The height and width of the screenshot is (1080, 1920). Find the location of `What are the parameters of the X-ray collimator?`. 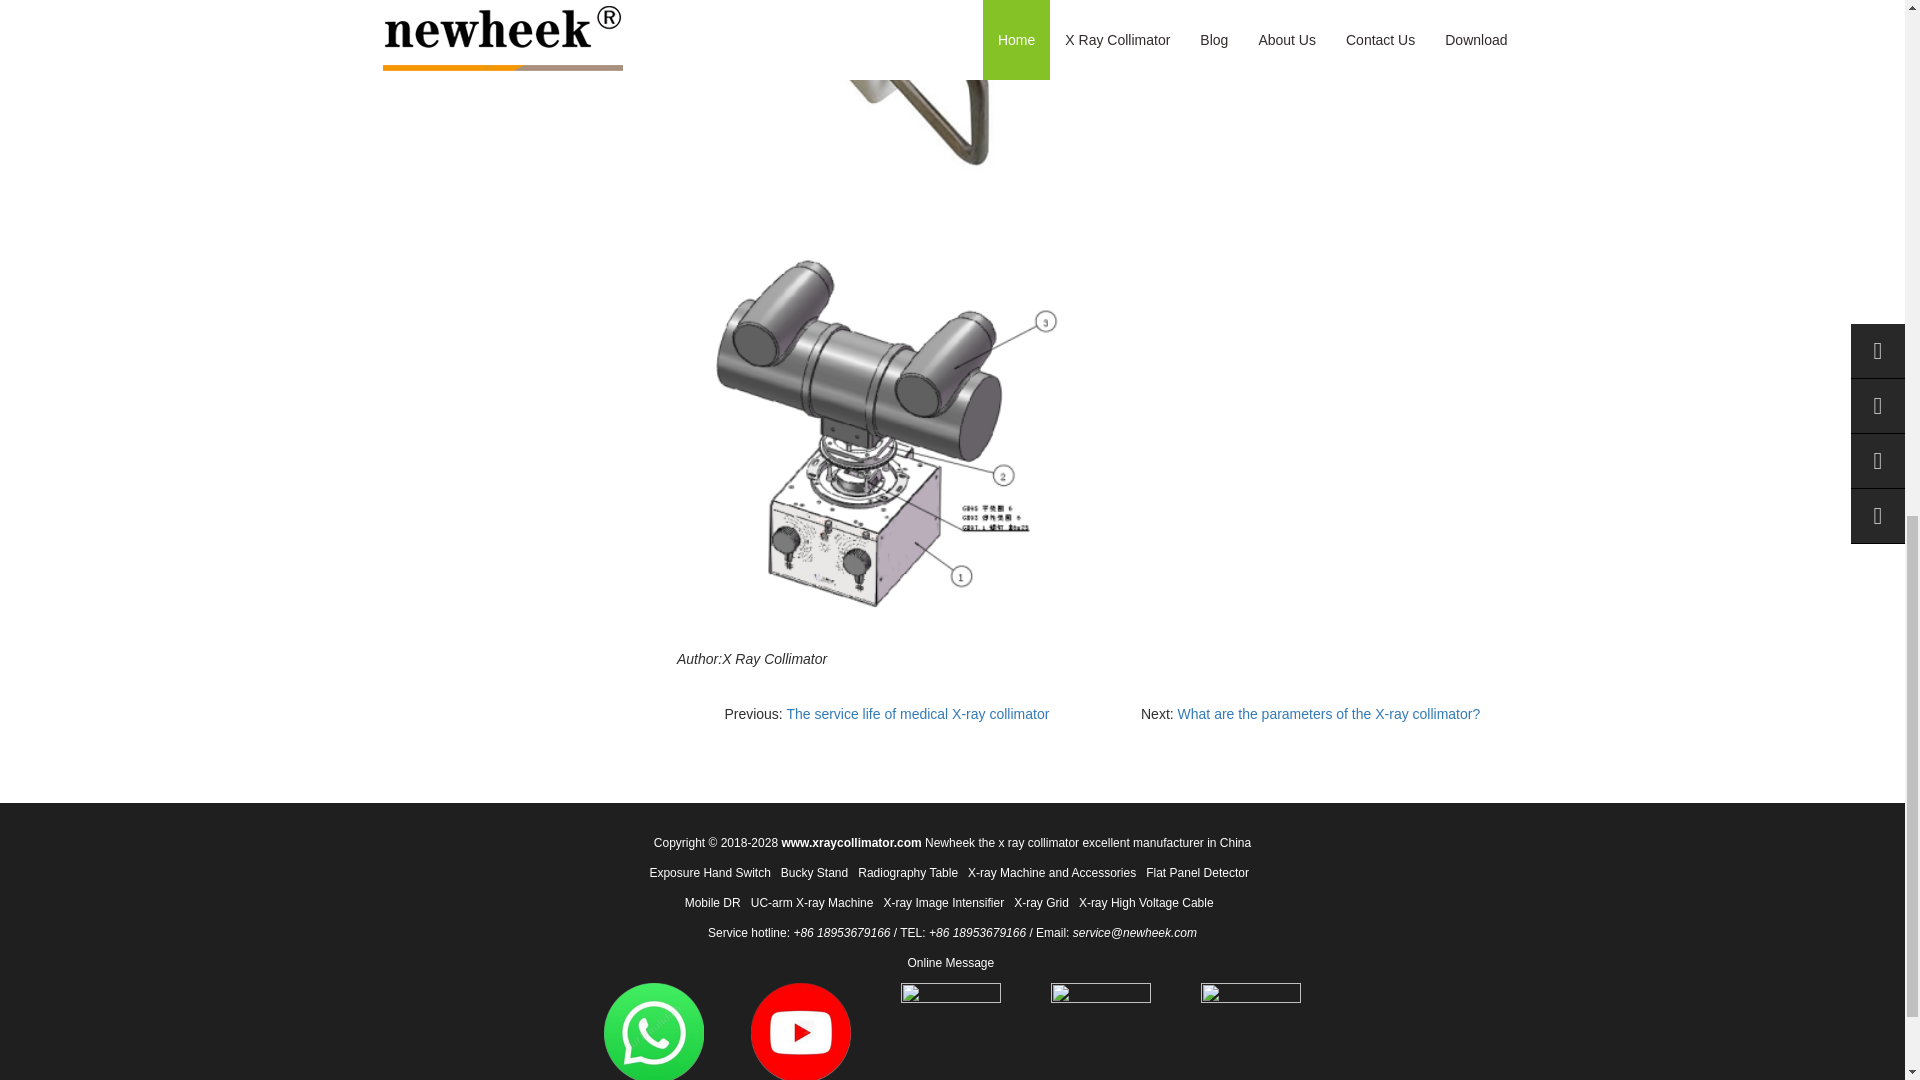

What are the parameters of the X-ray collimator? is located at coordinates (1329, 714).